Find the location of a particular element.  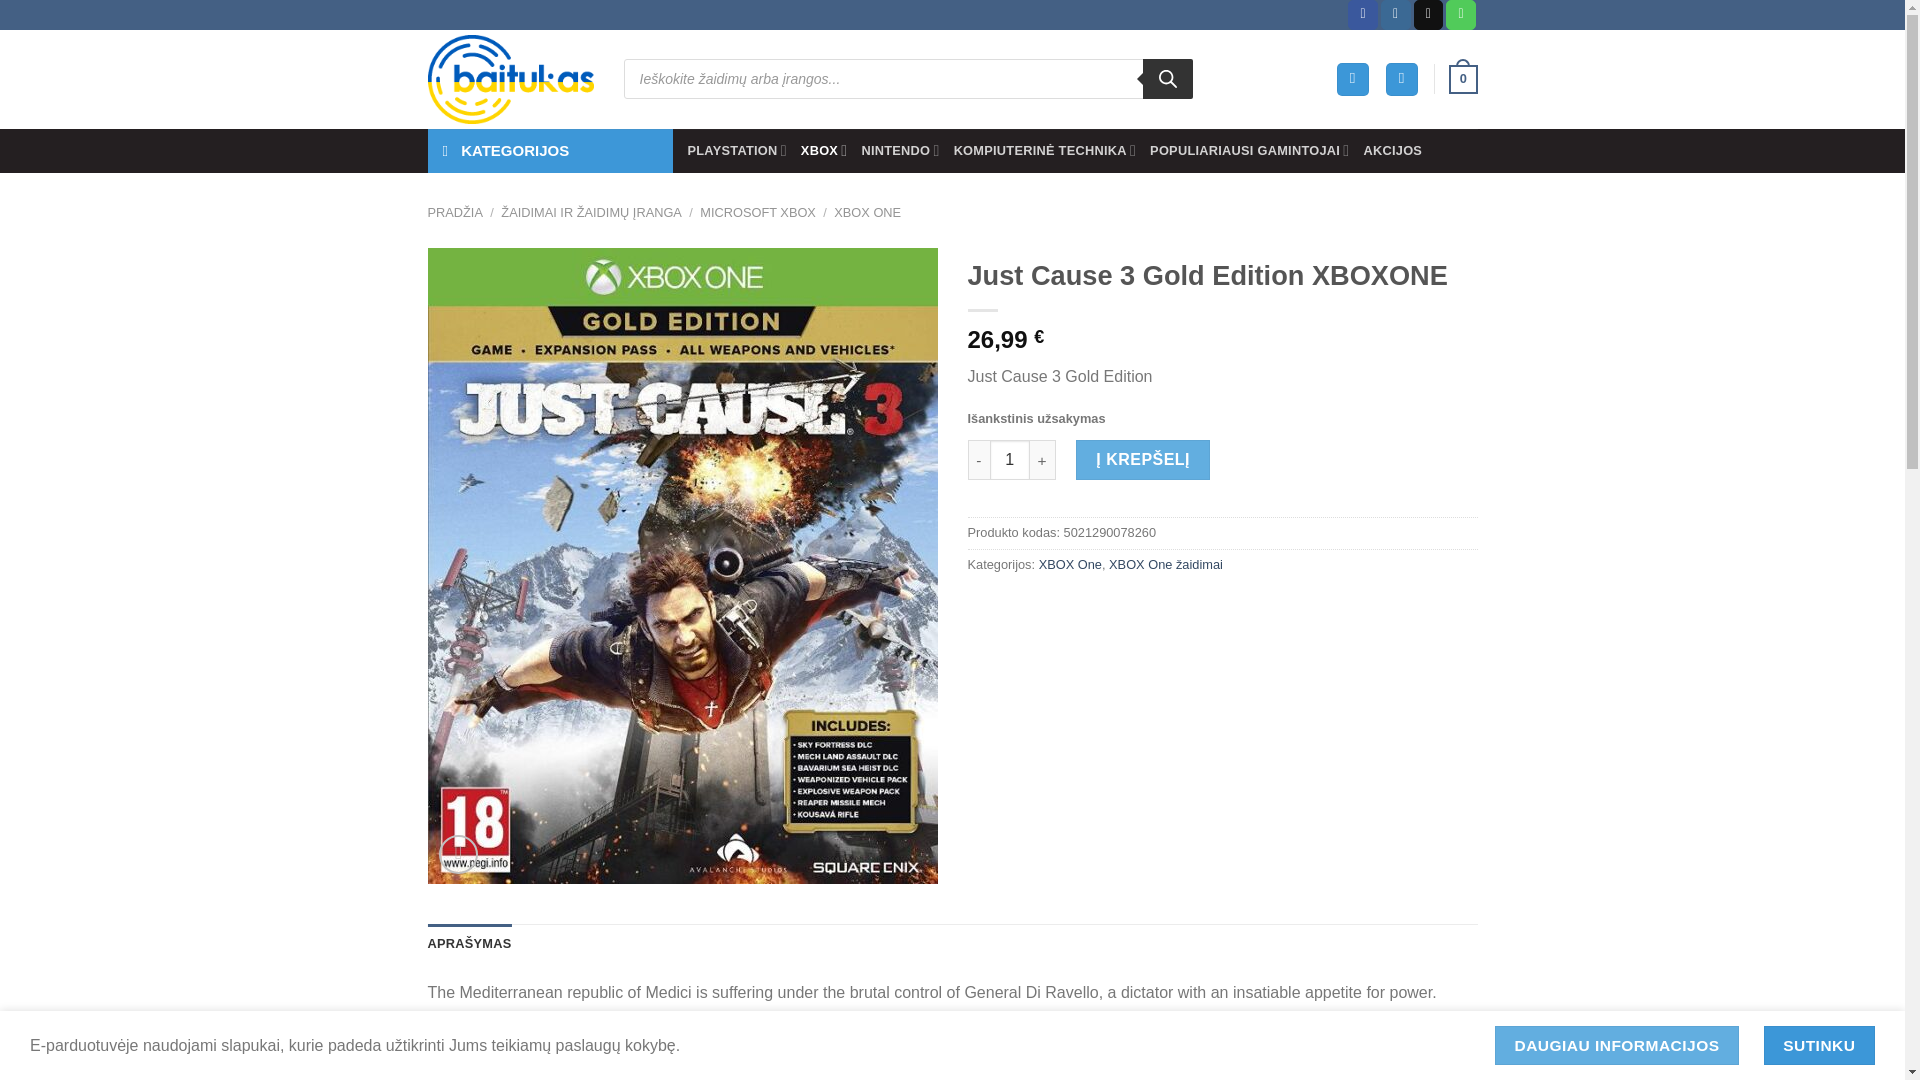

Follow on Facebook is located at coordinates (1362, 15).